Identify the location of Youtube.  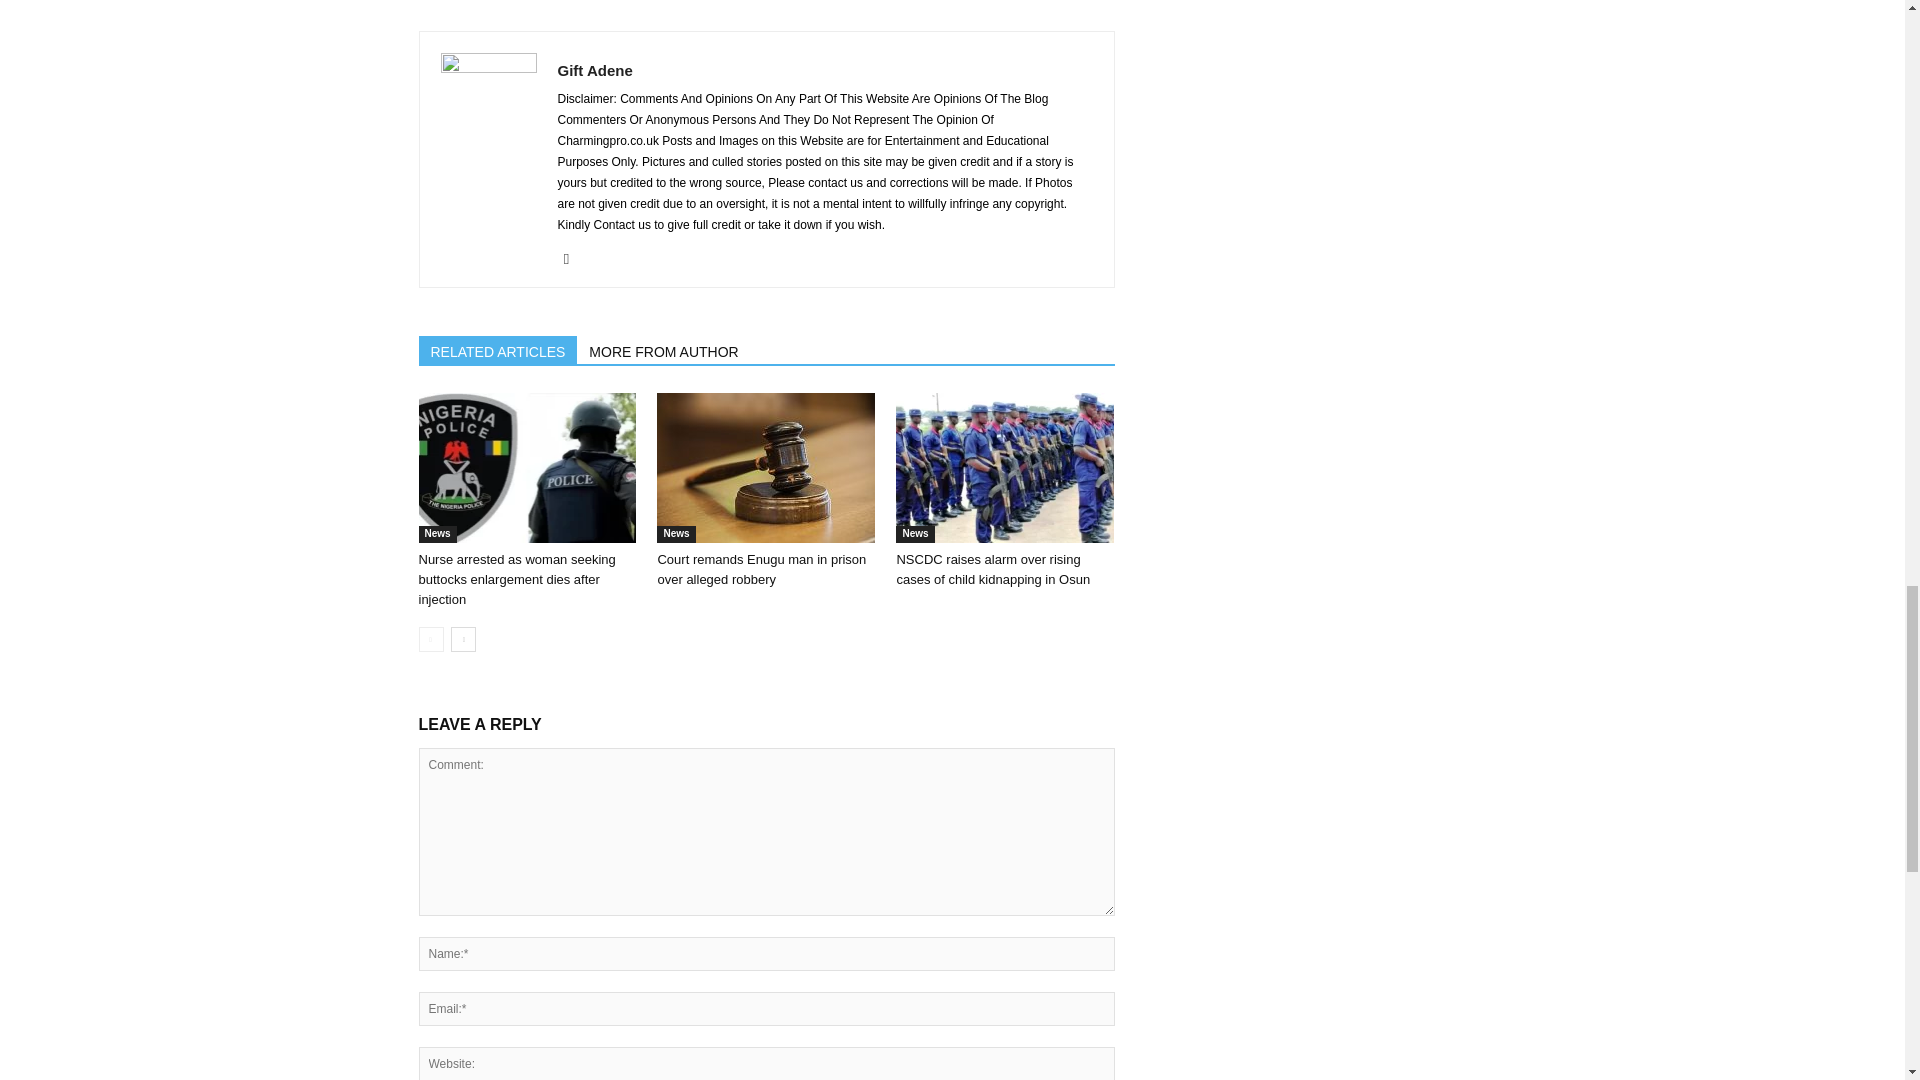
(574, 259).